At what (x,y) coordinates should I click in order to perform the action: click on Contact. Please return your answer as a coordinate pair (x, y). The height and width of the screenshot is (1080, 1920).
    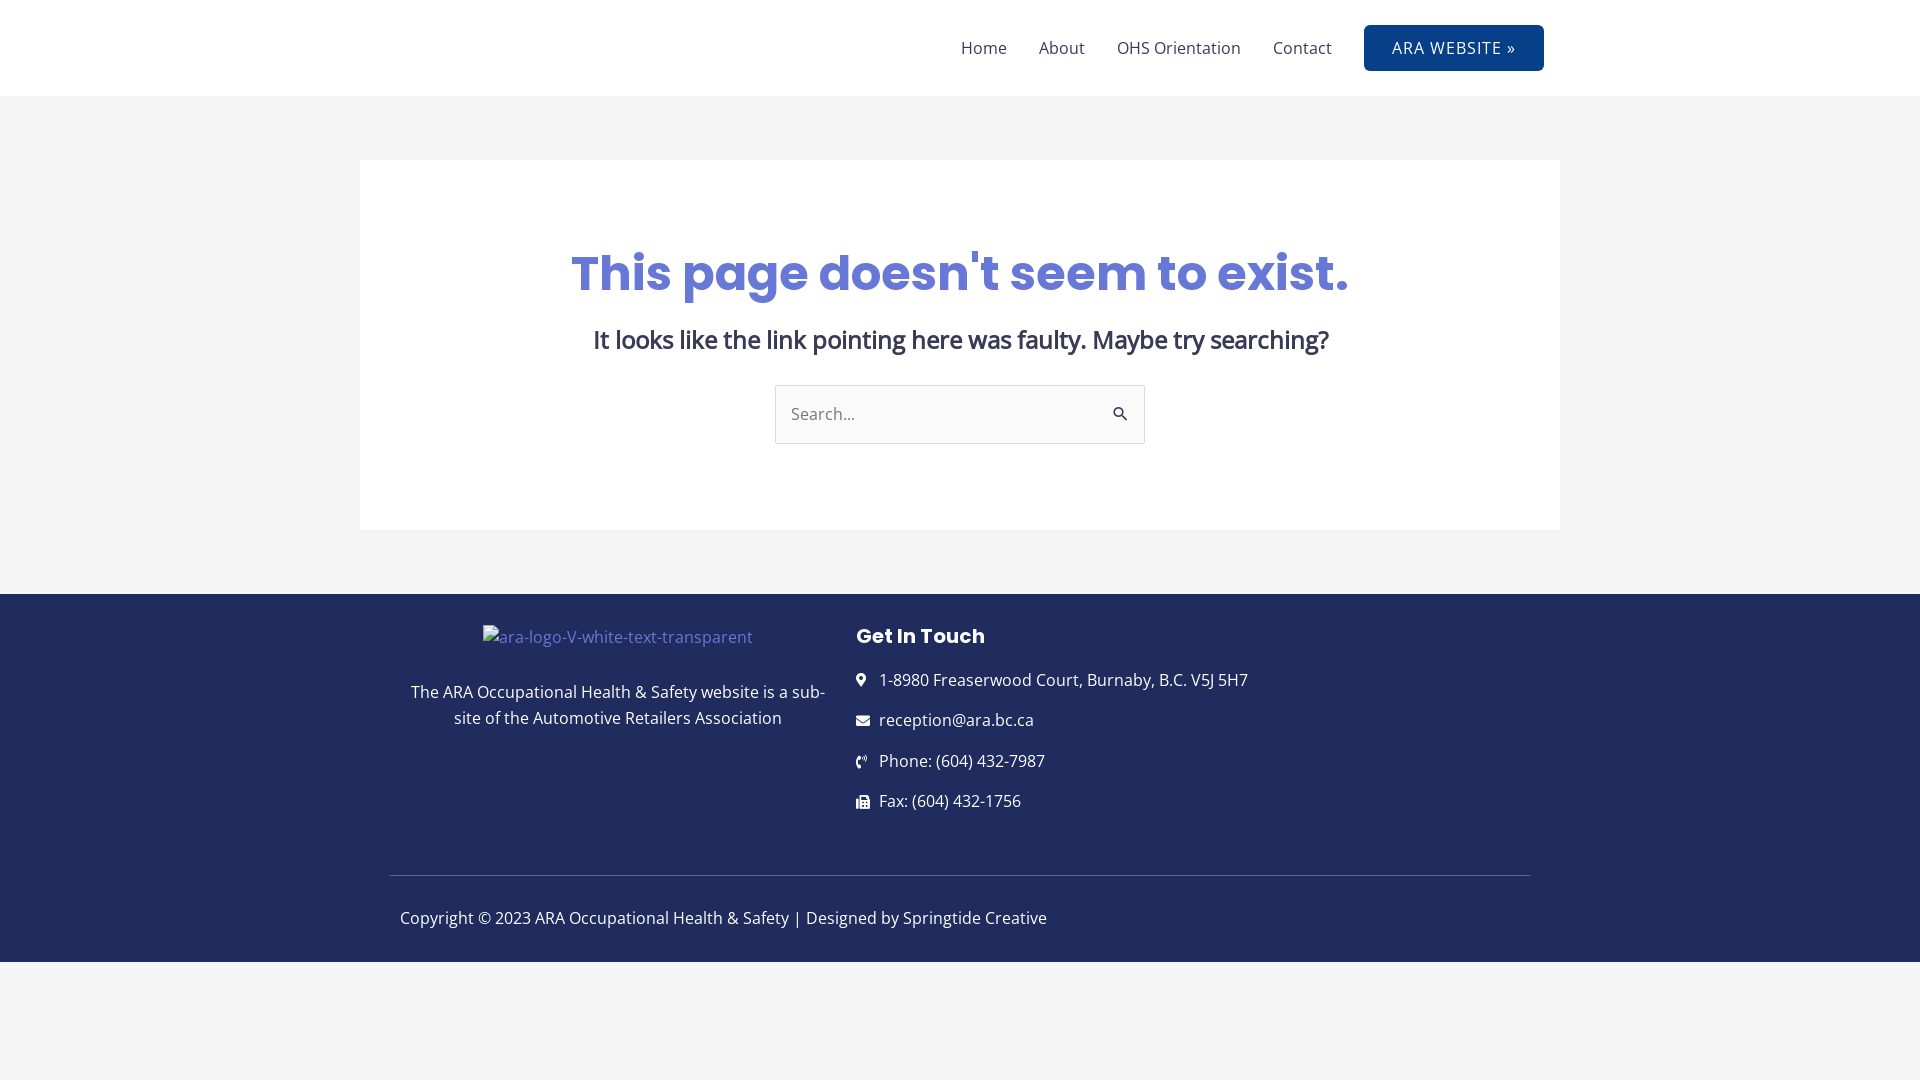
    Looking at the image, I should click on (1302, 48).